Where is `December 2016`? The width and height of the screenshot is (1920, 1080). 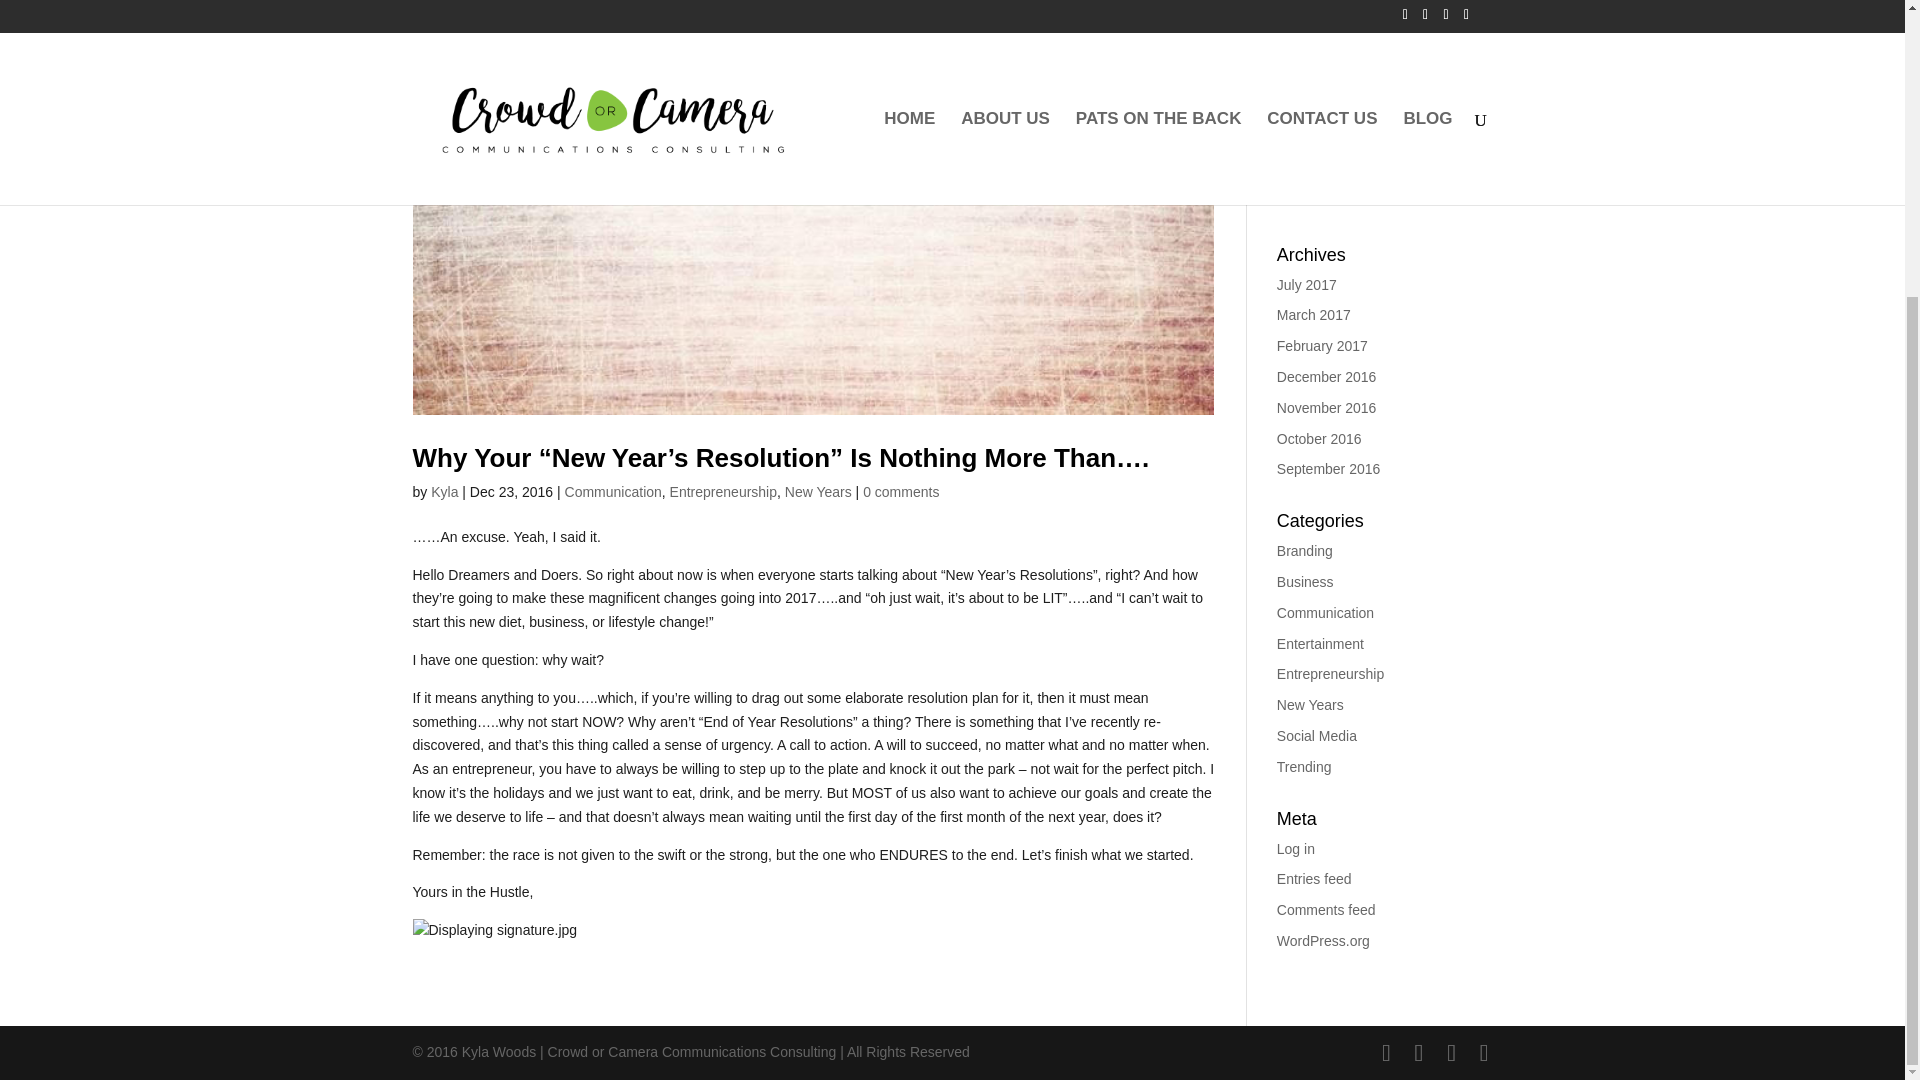
December 2016 is located at coordinates (1326, 376).